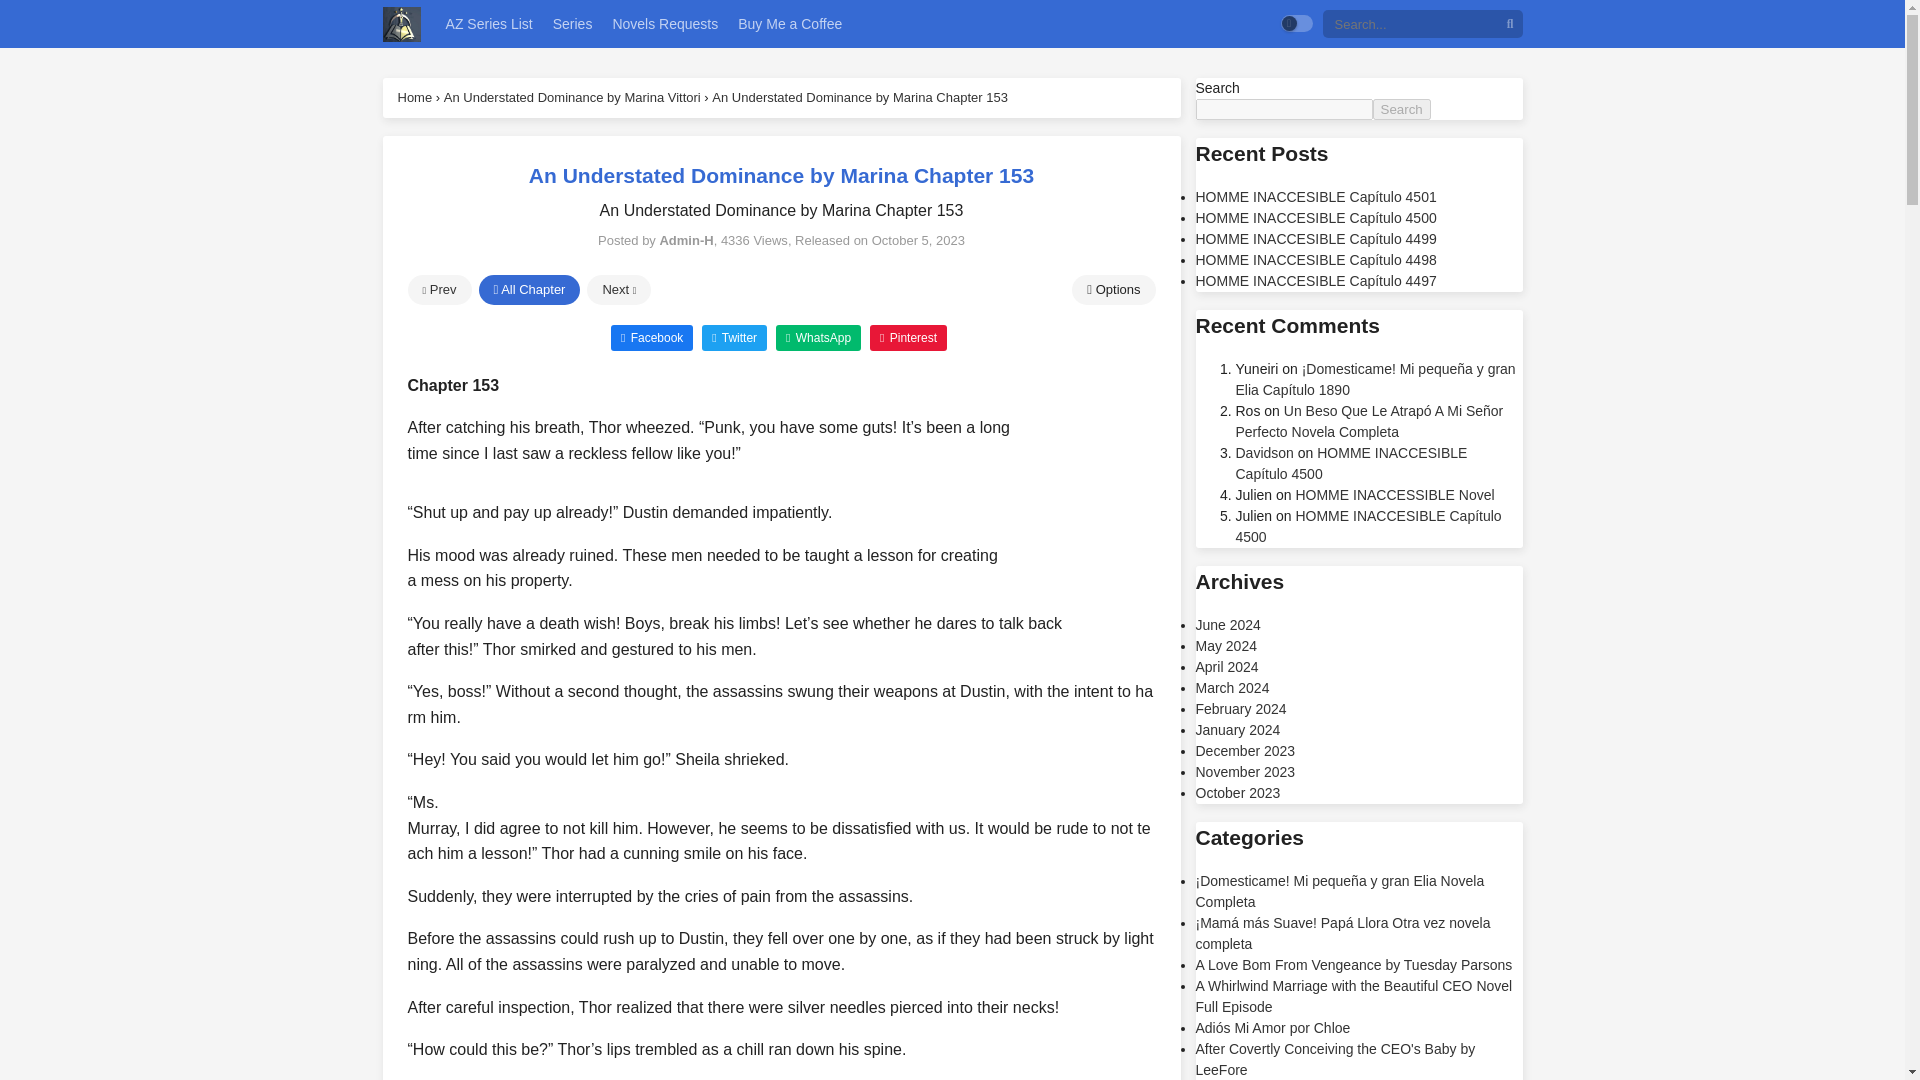 Image resolution: width=1920 pixels, height=1080 pixels. Describe the element at coordinates (528, 290) in the screenshot. I see `All Chapter` at that location.